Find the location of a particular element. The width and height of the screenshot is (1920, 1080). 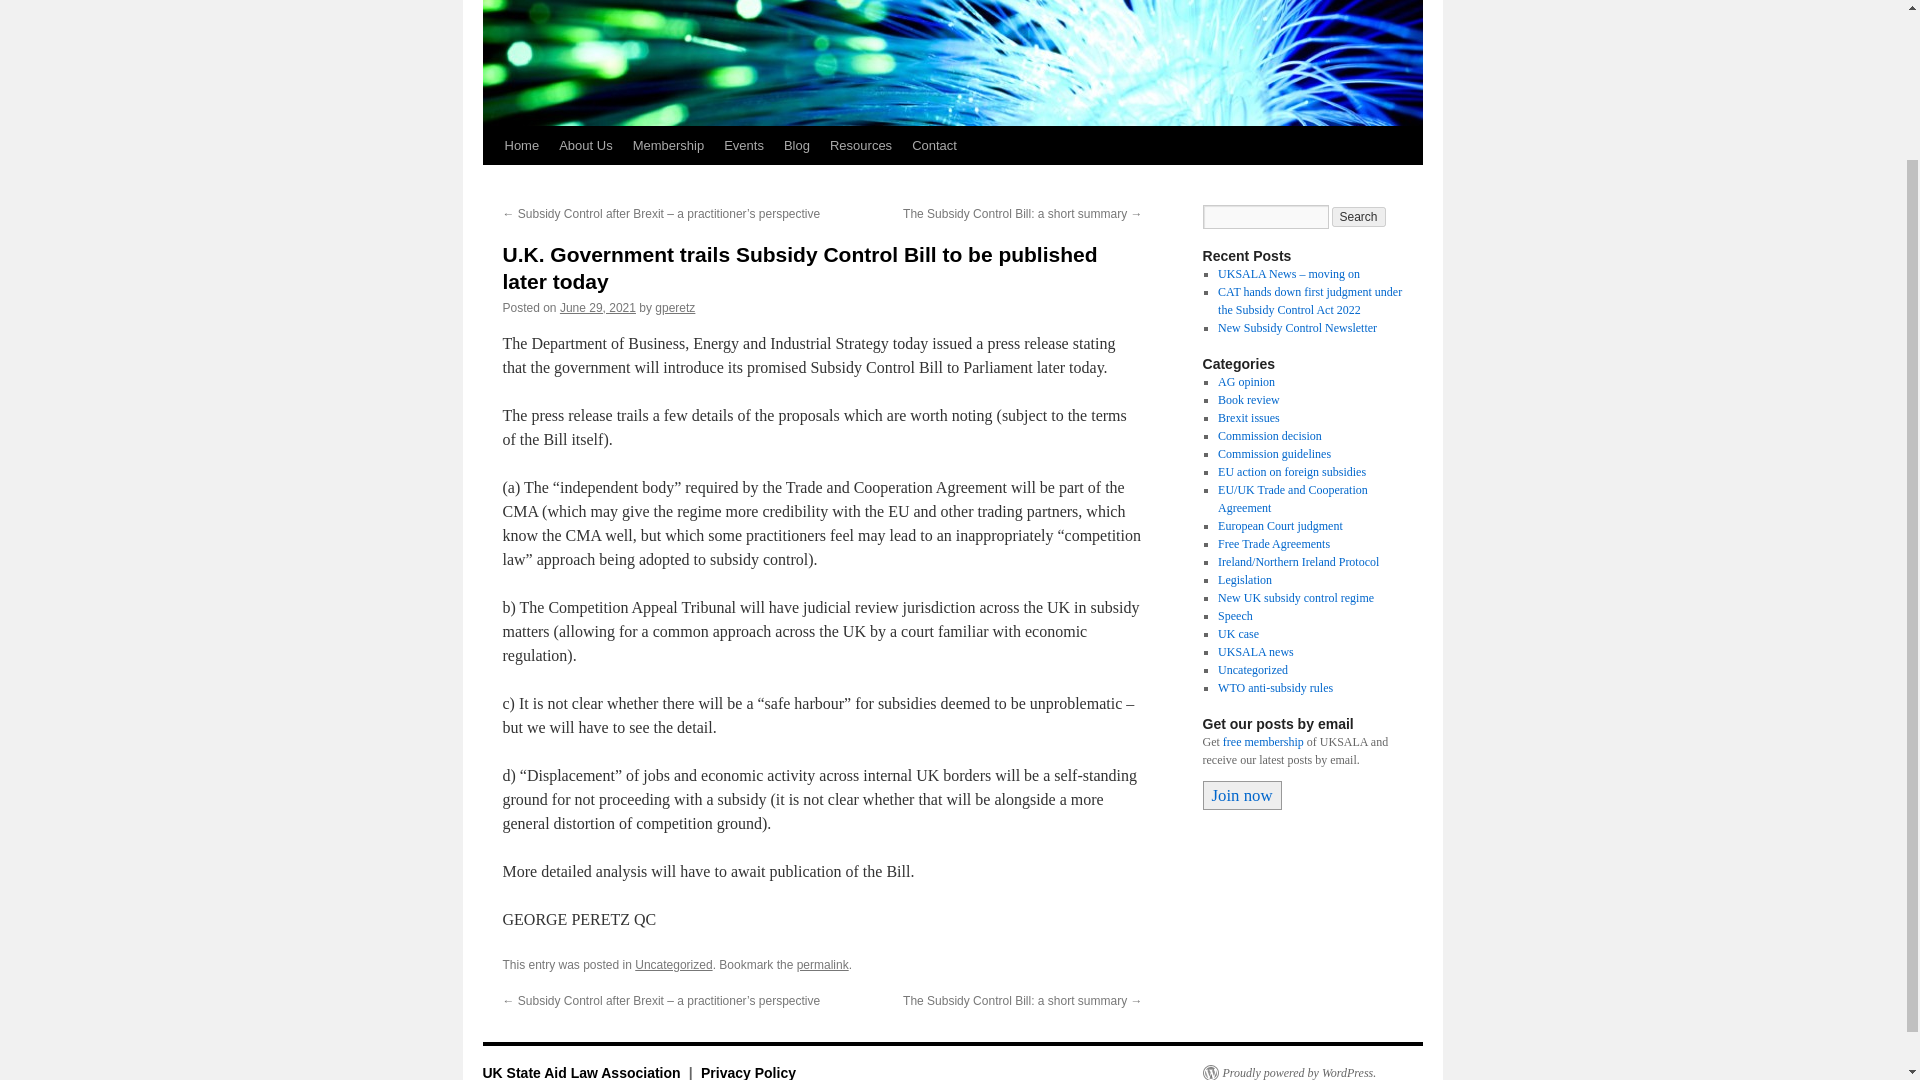

Blog is located at coordinates (796, 146).